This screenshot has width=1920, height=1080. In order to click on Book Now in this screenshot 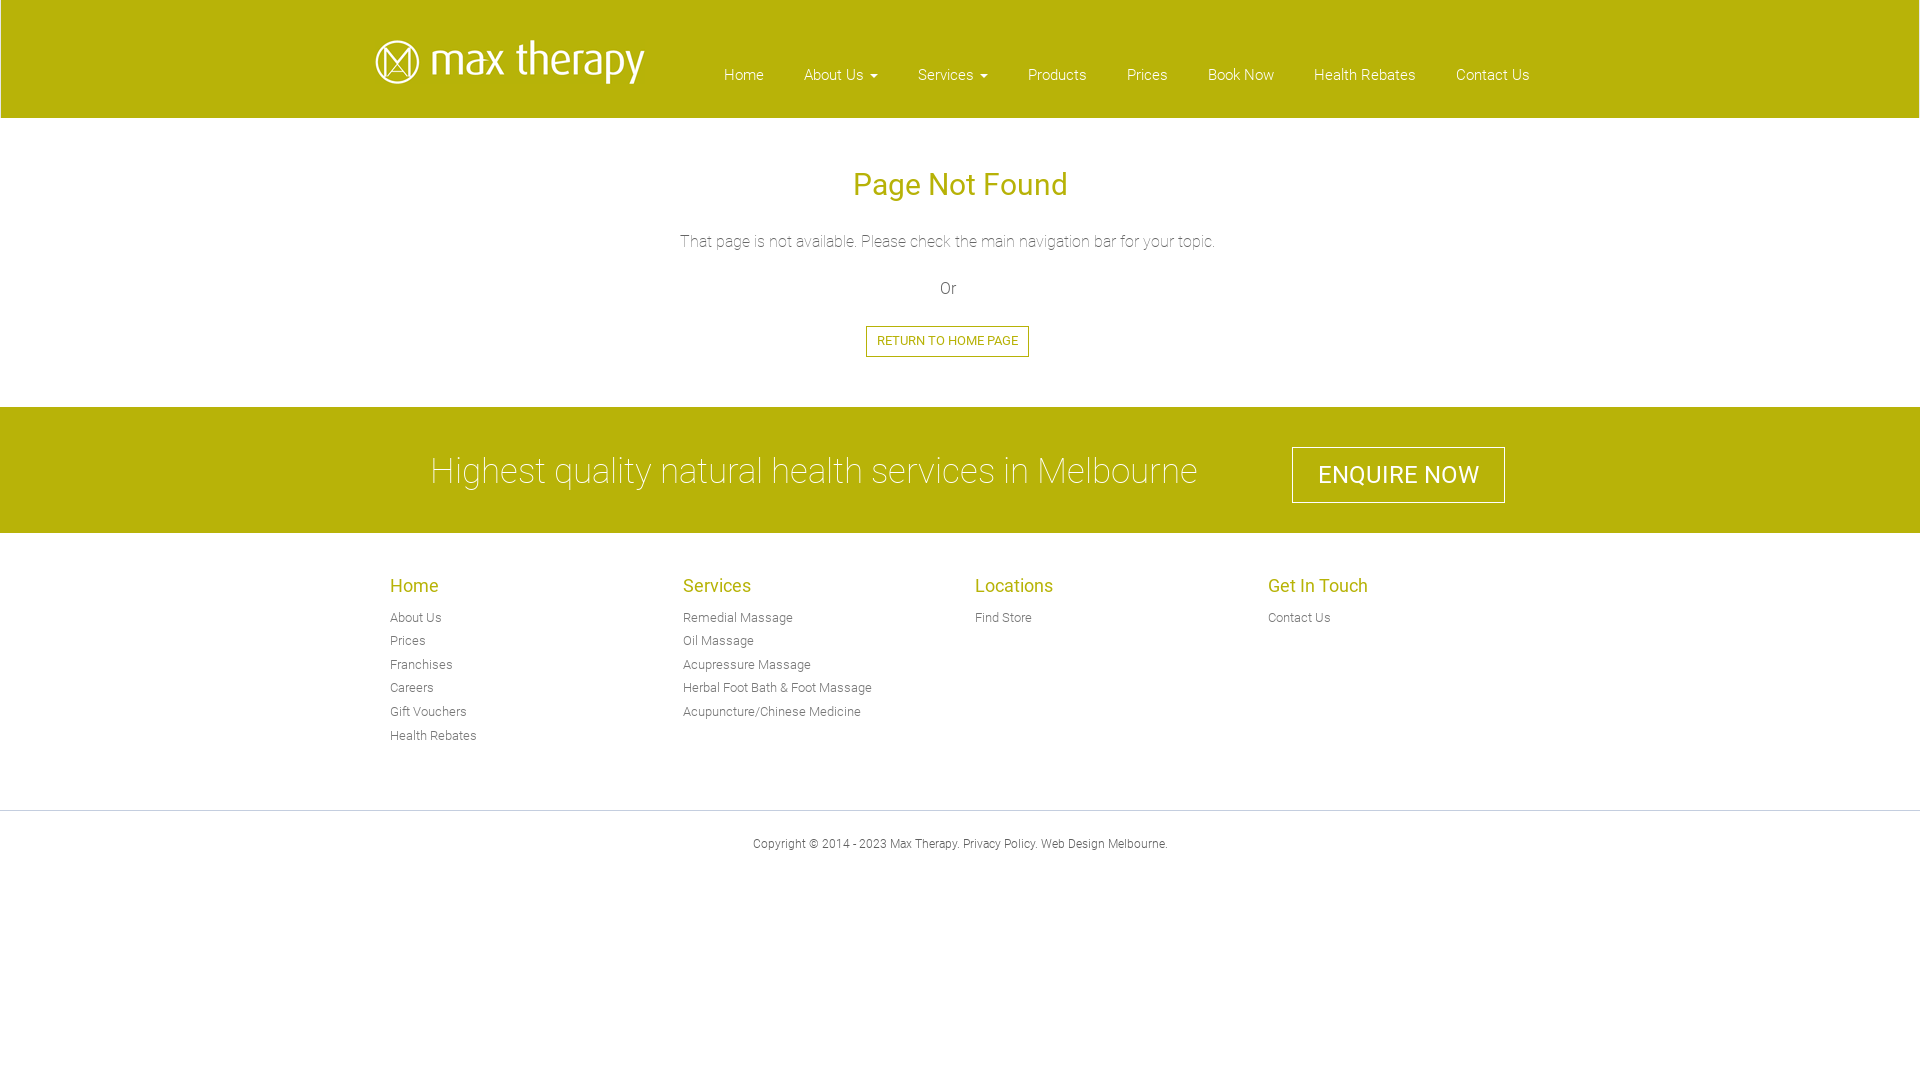, I will do `click(1241, 84)`.